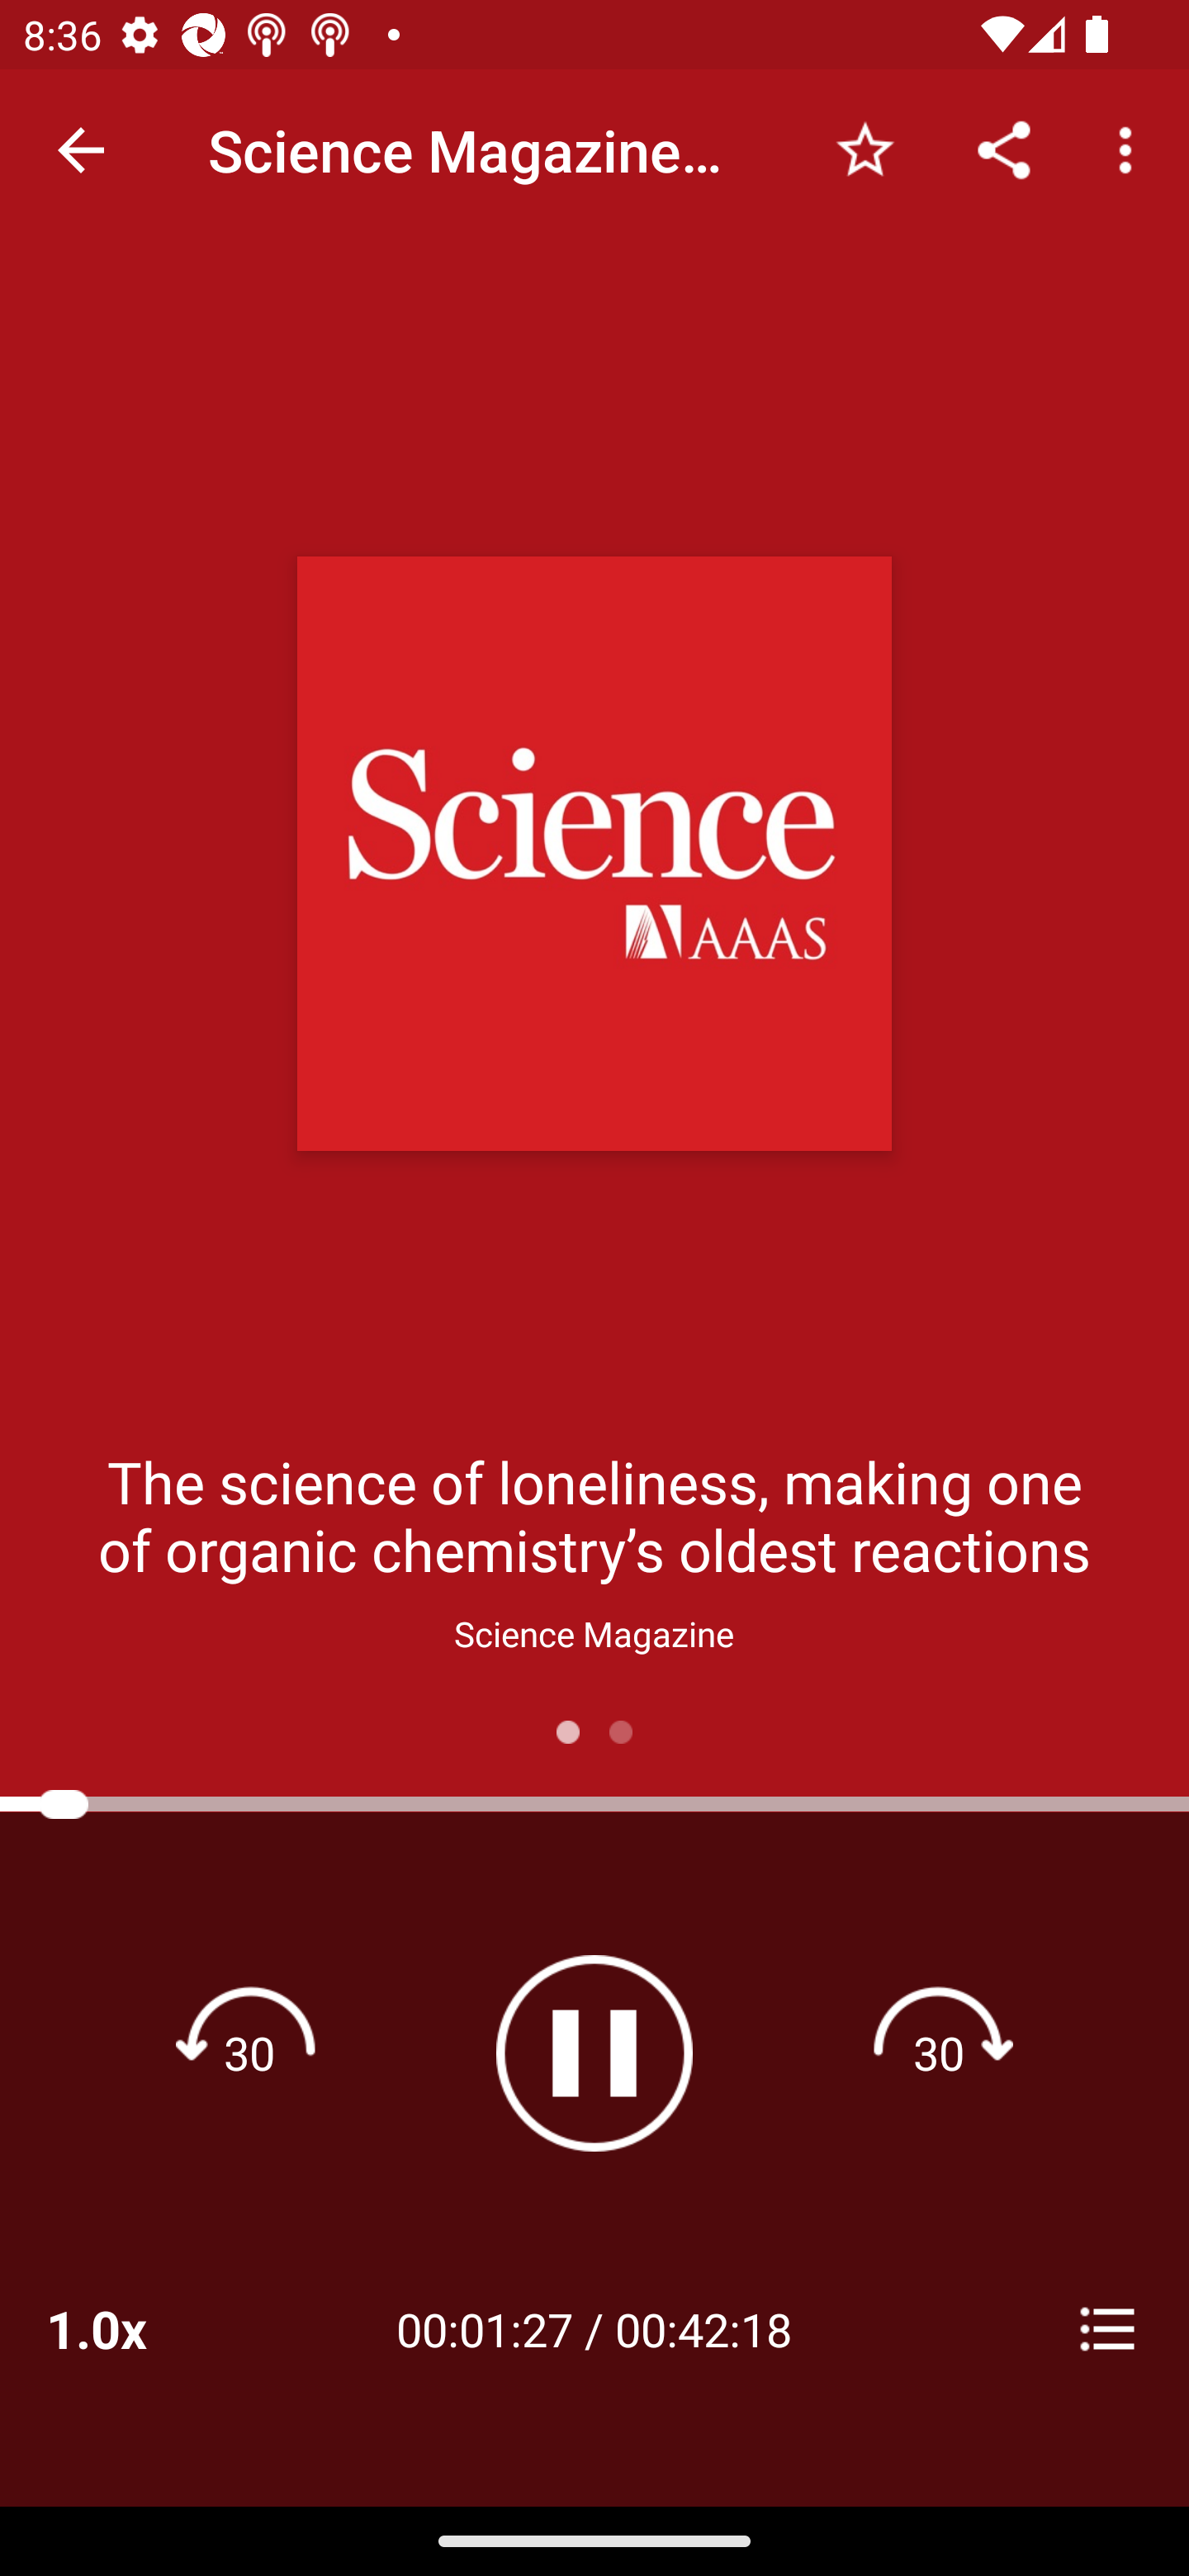 The height and width of the screenshot is (2576, 1189). Describe the element at coordinates (865, 149) in the screenshot. I see `Add to Favorites` at that location.